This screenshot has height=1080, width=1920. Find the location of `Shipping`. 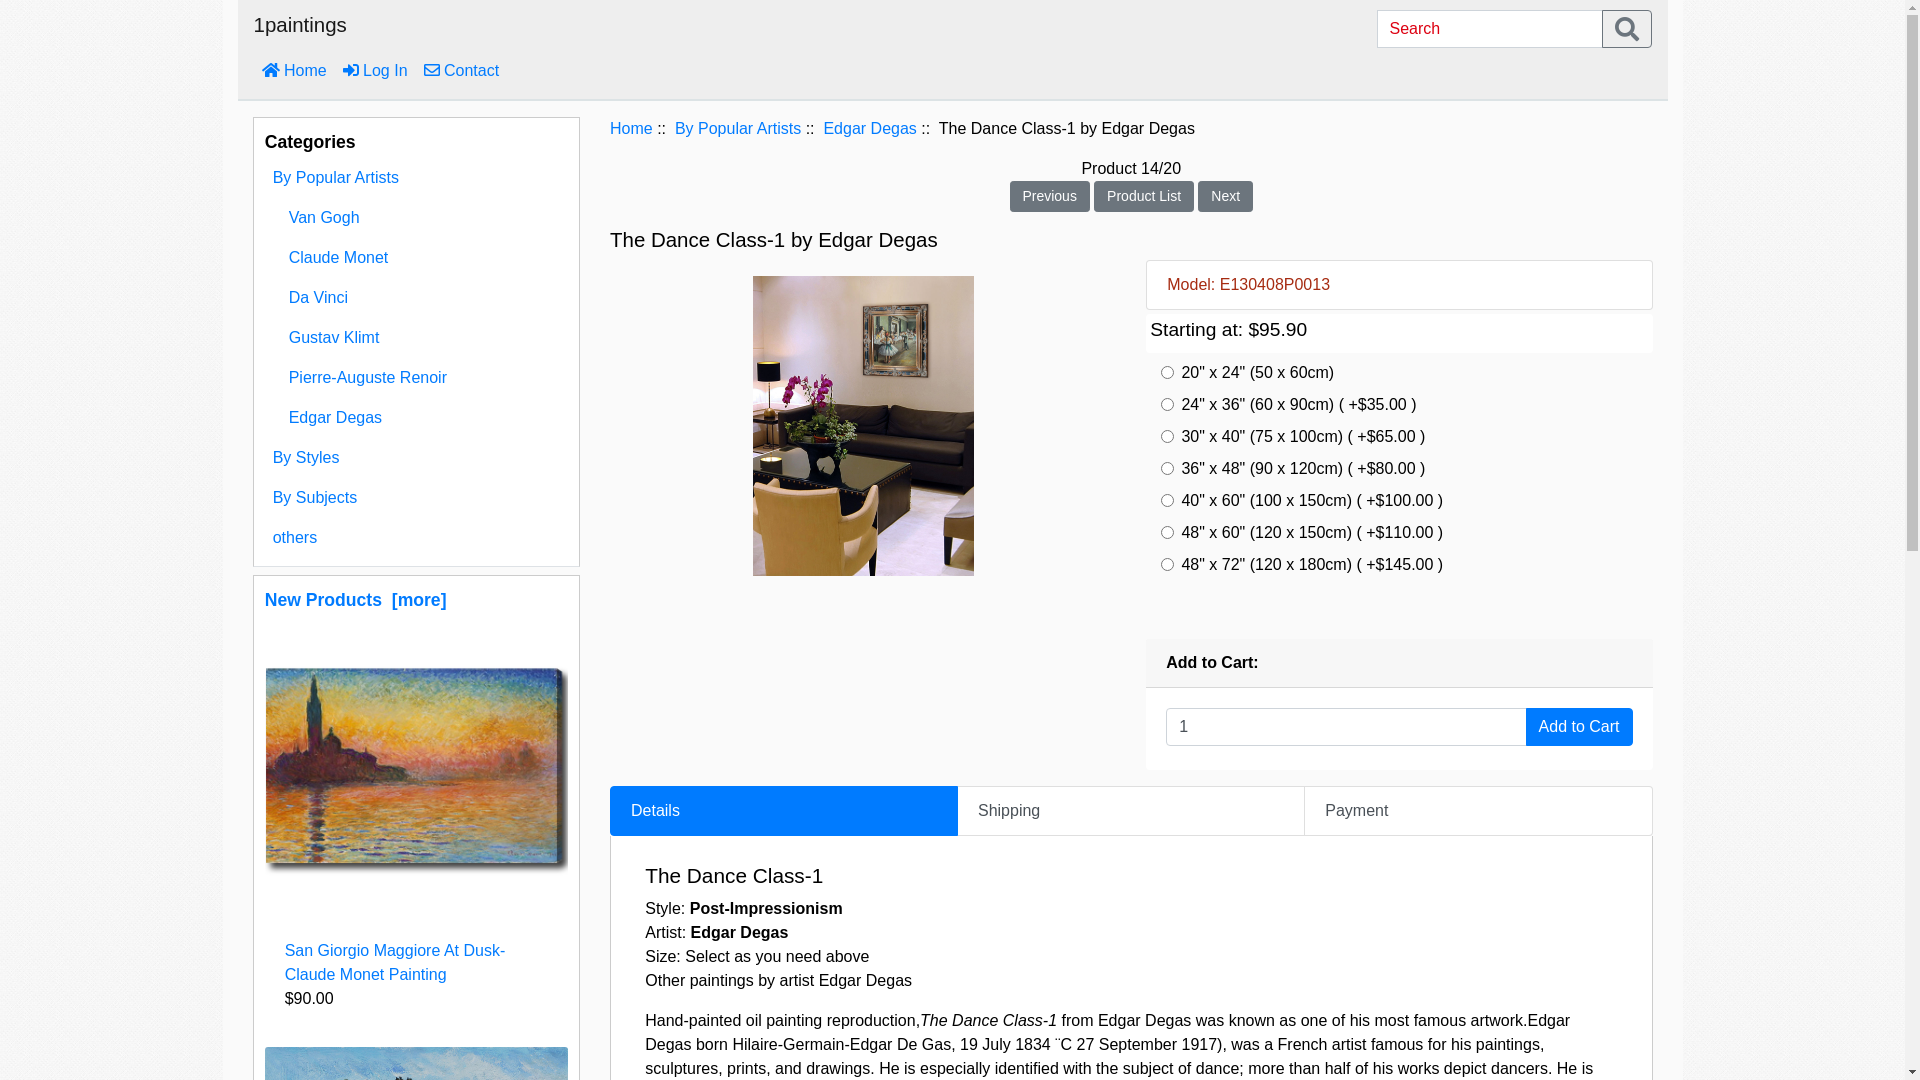

Shipping is located at coordinates (1132, 811).